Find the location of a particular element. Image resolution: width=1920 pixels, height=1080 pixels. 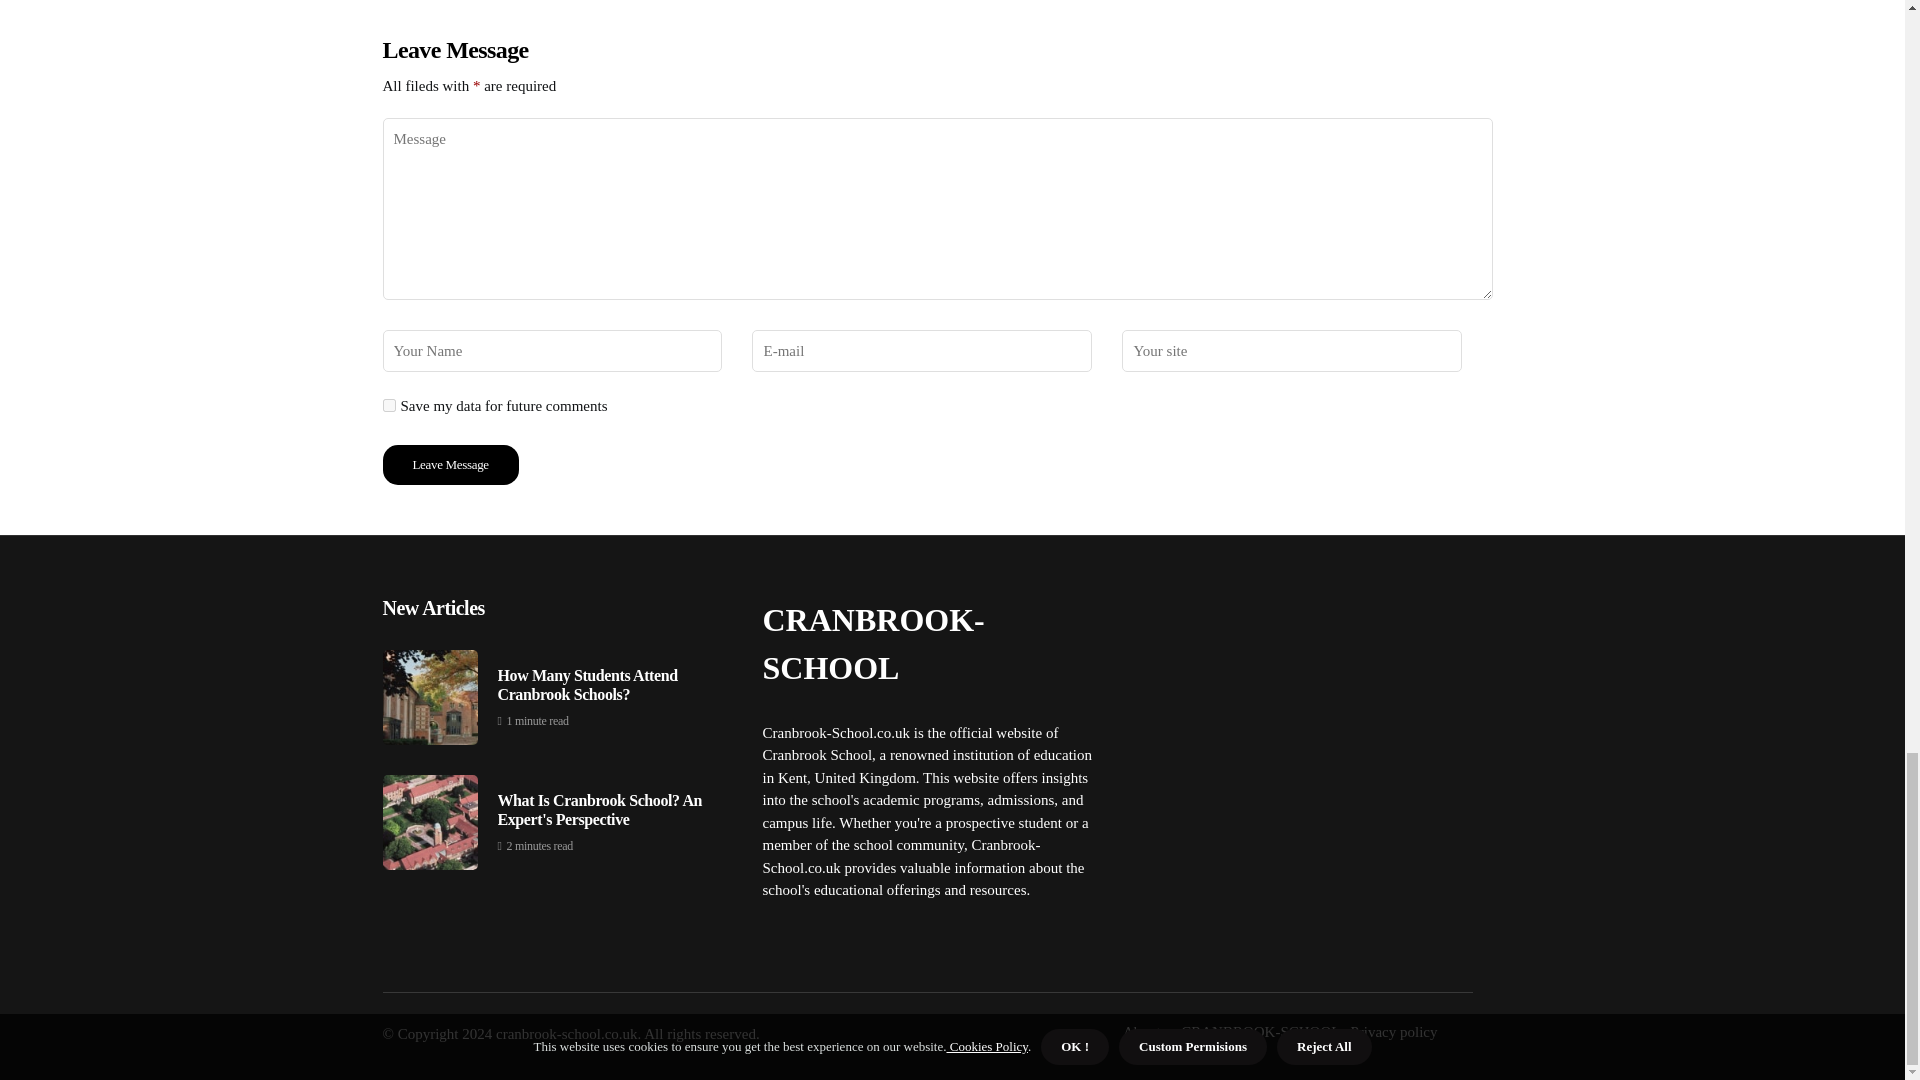

Leave Message is located at coordinates (450, 464).